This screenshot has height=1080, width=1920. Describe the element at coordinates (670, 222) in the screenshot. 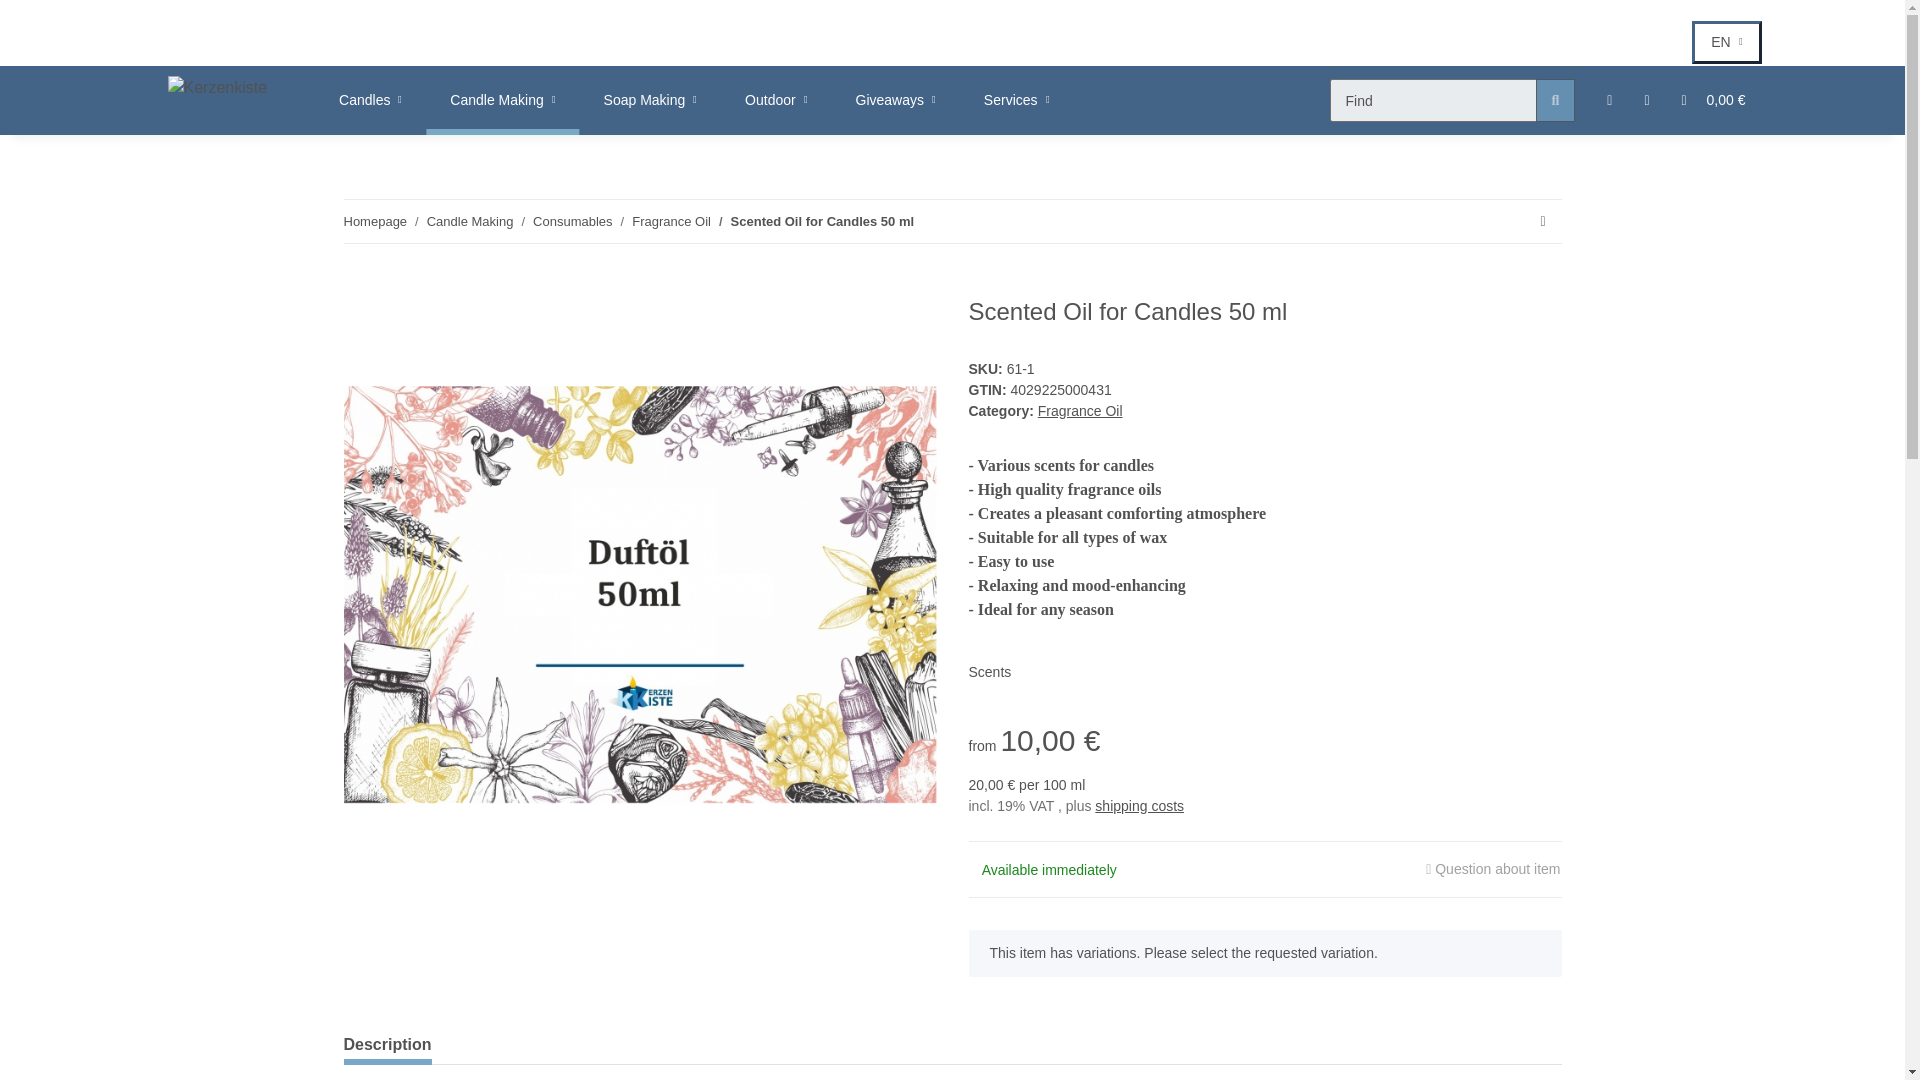

I see `Outdoor` at that location.